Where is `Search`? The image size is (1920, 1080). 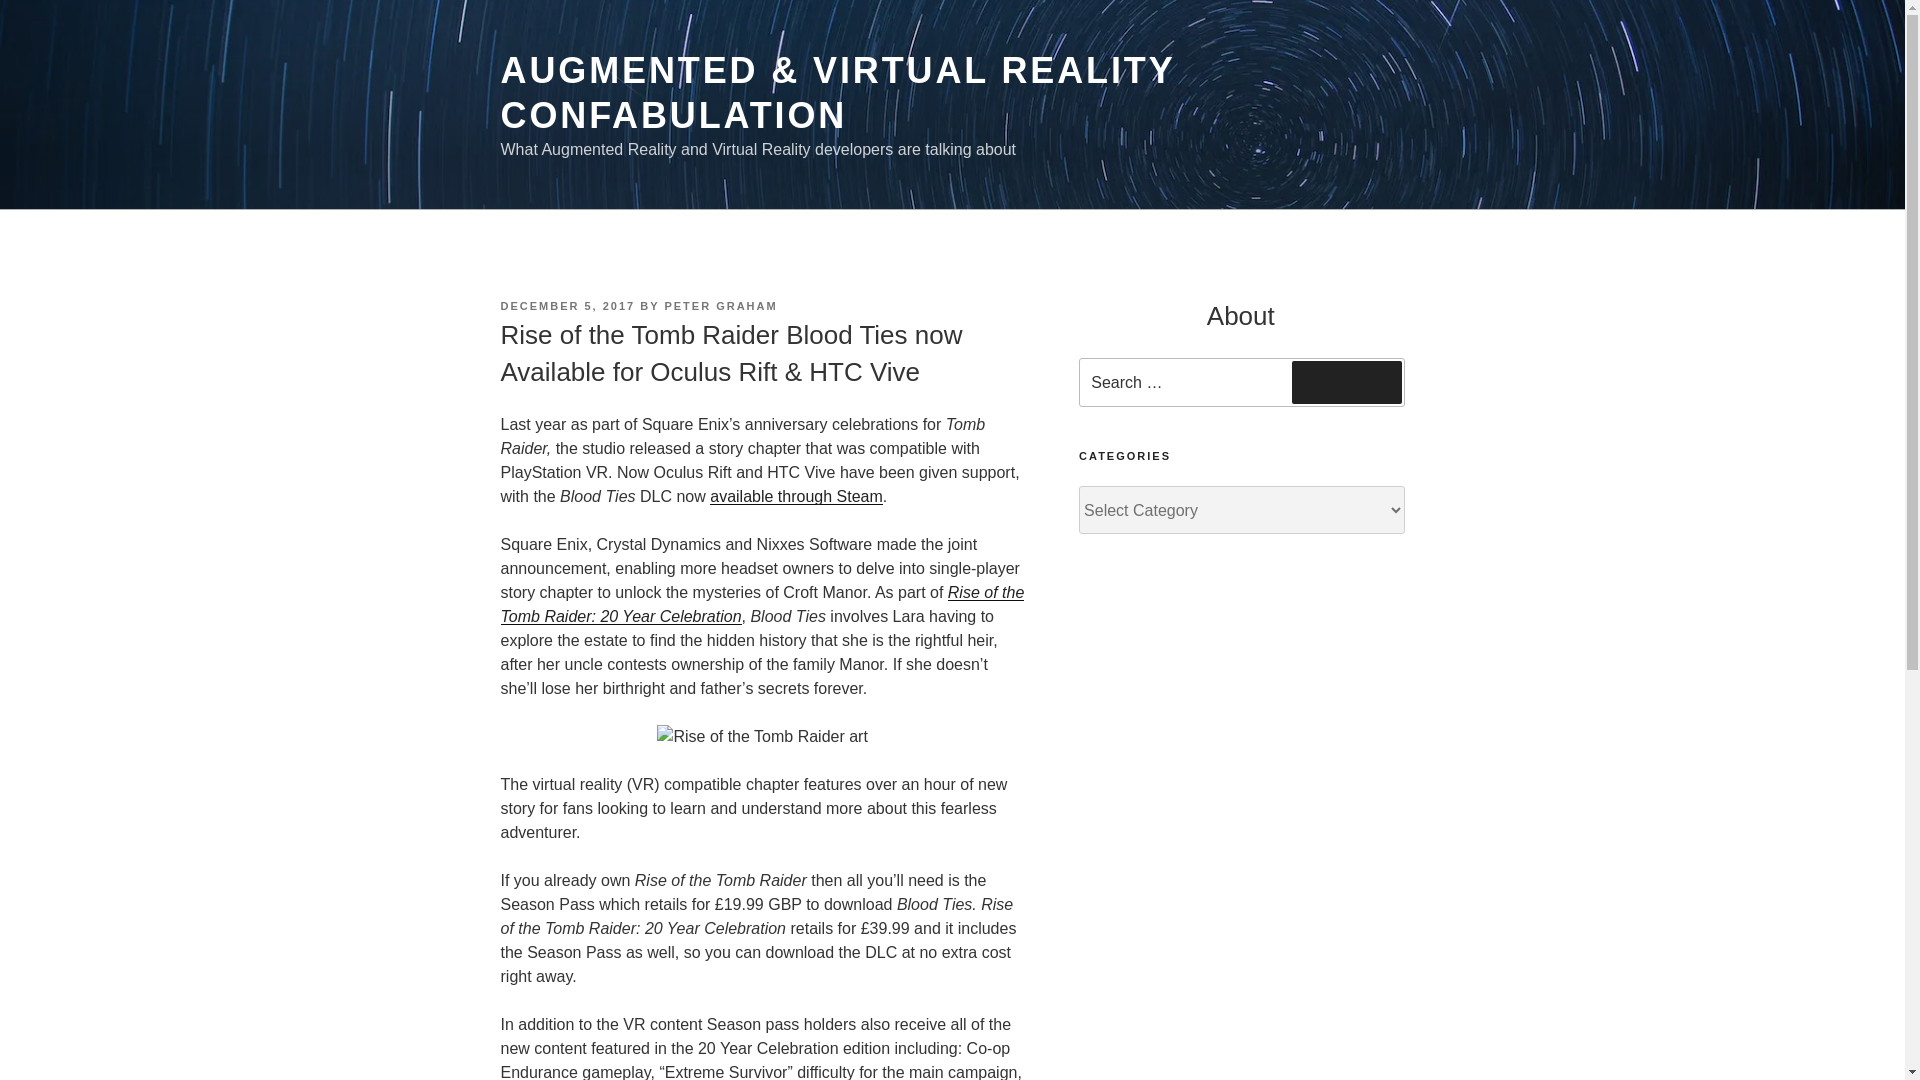 Search is located at coordinates (1346, 381).